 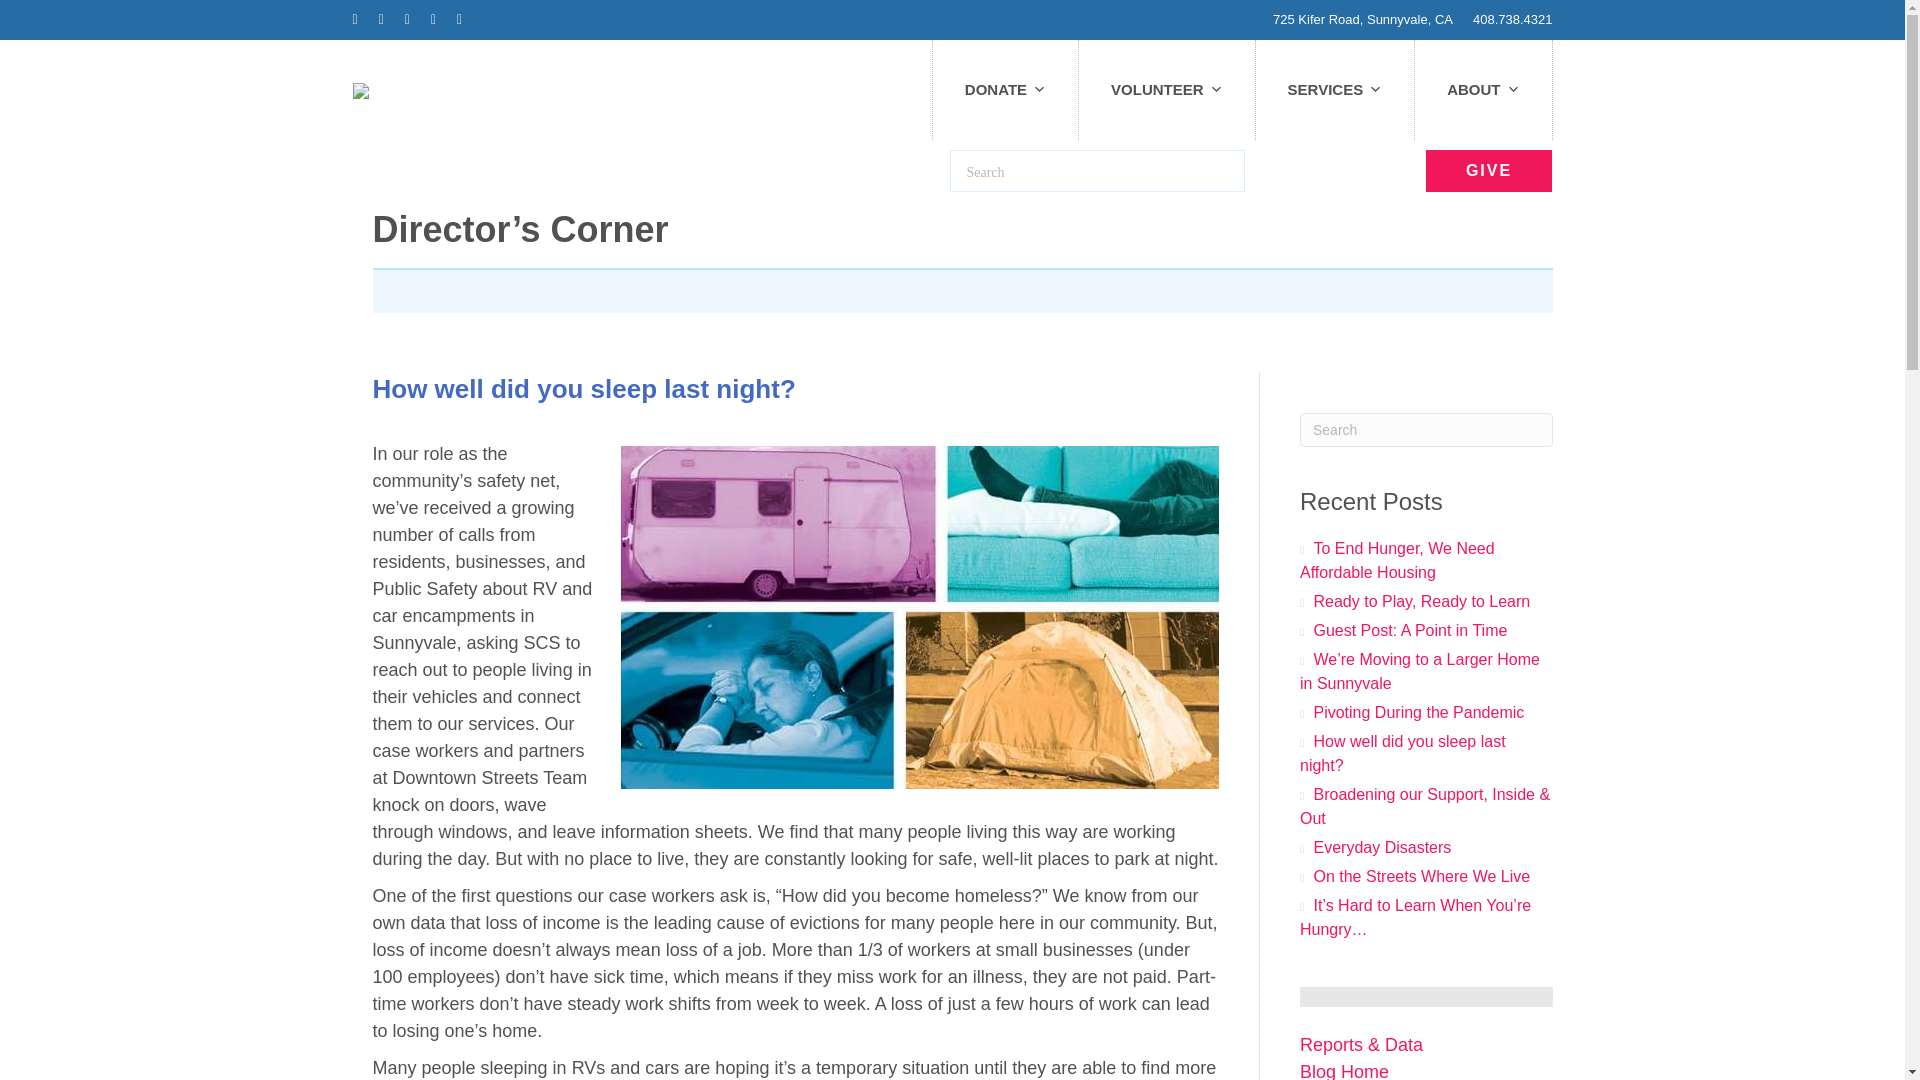 I want to click on SERVICES, so click(x=1335, y=90).